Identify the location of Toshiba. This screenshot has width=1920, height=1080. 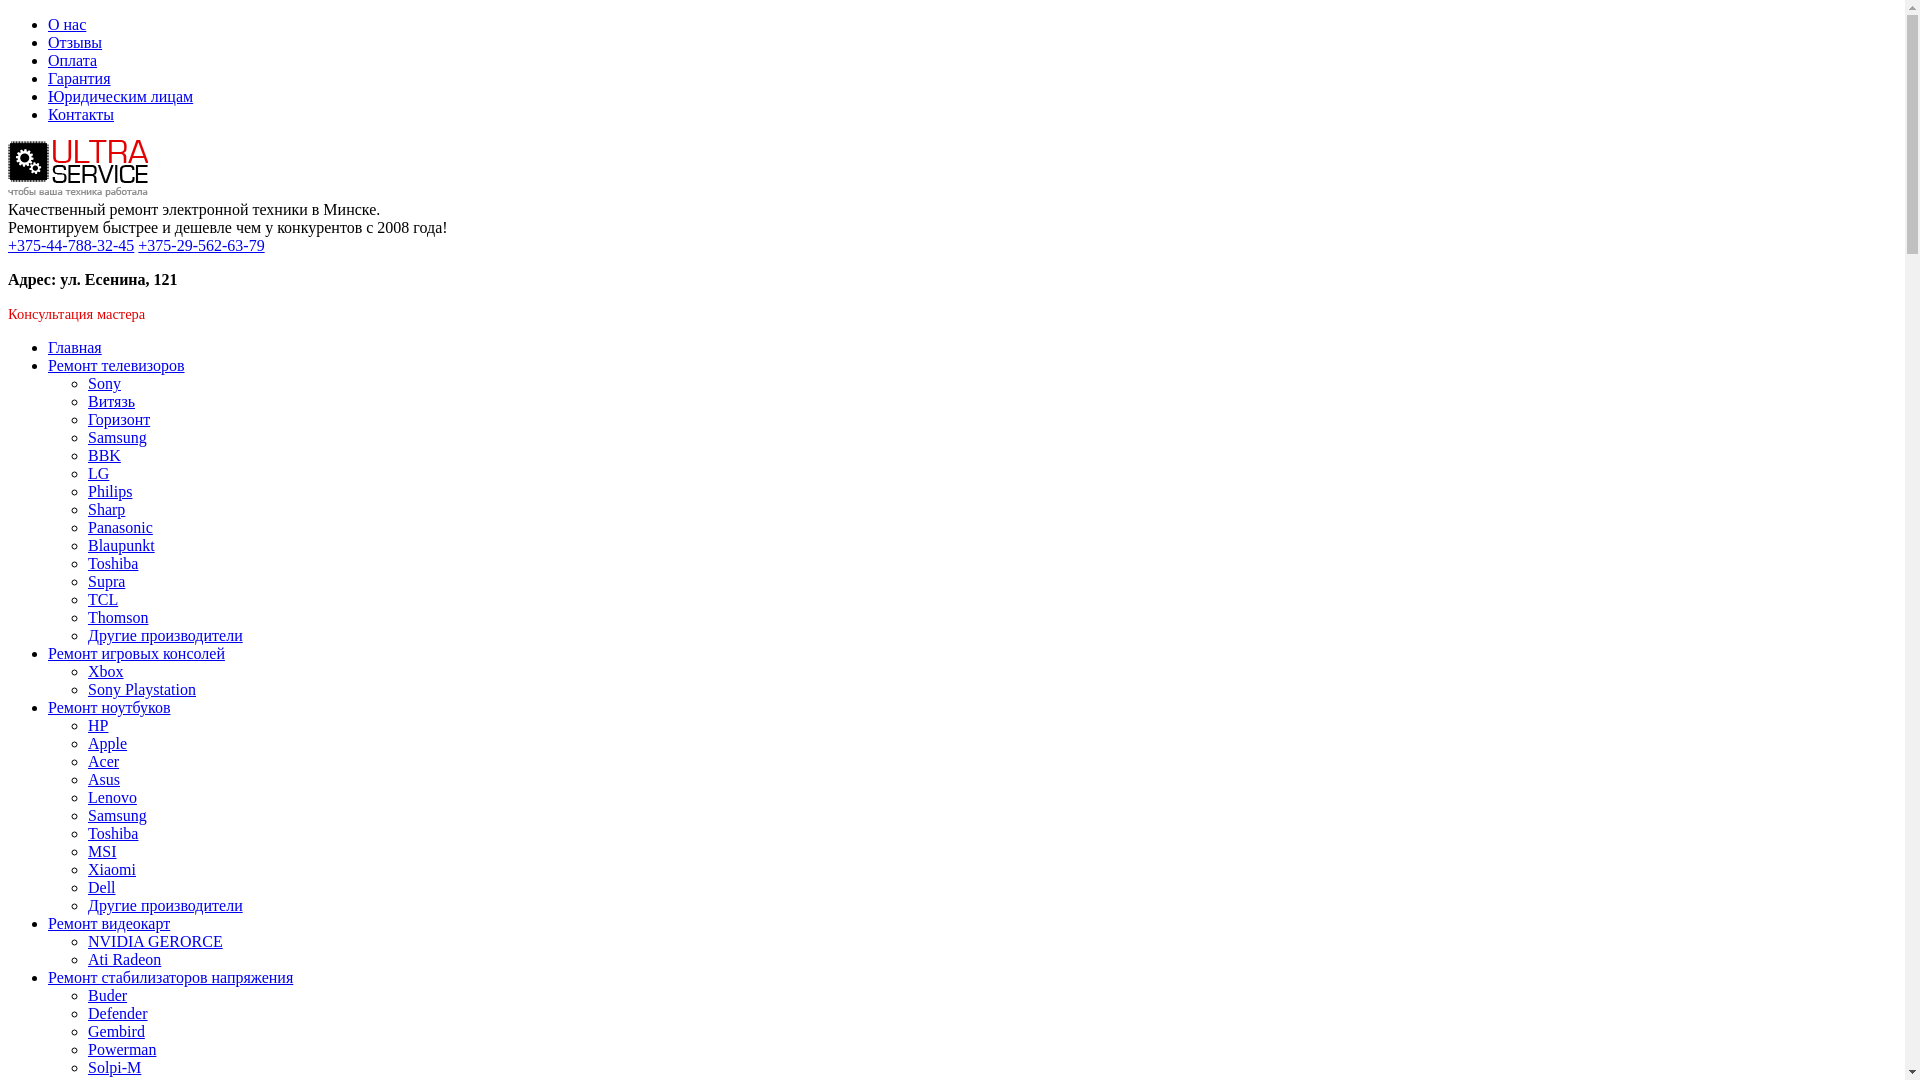
(113, 564).